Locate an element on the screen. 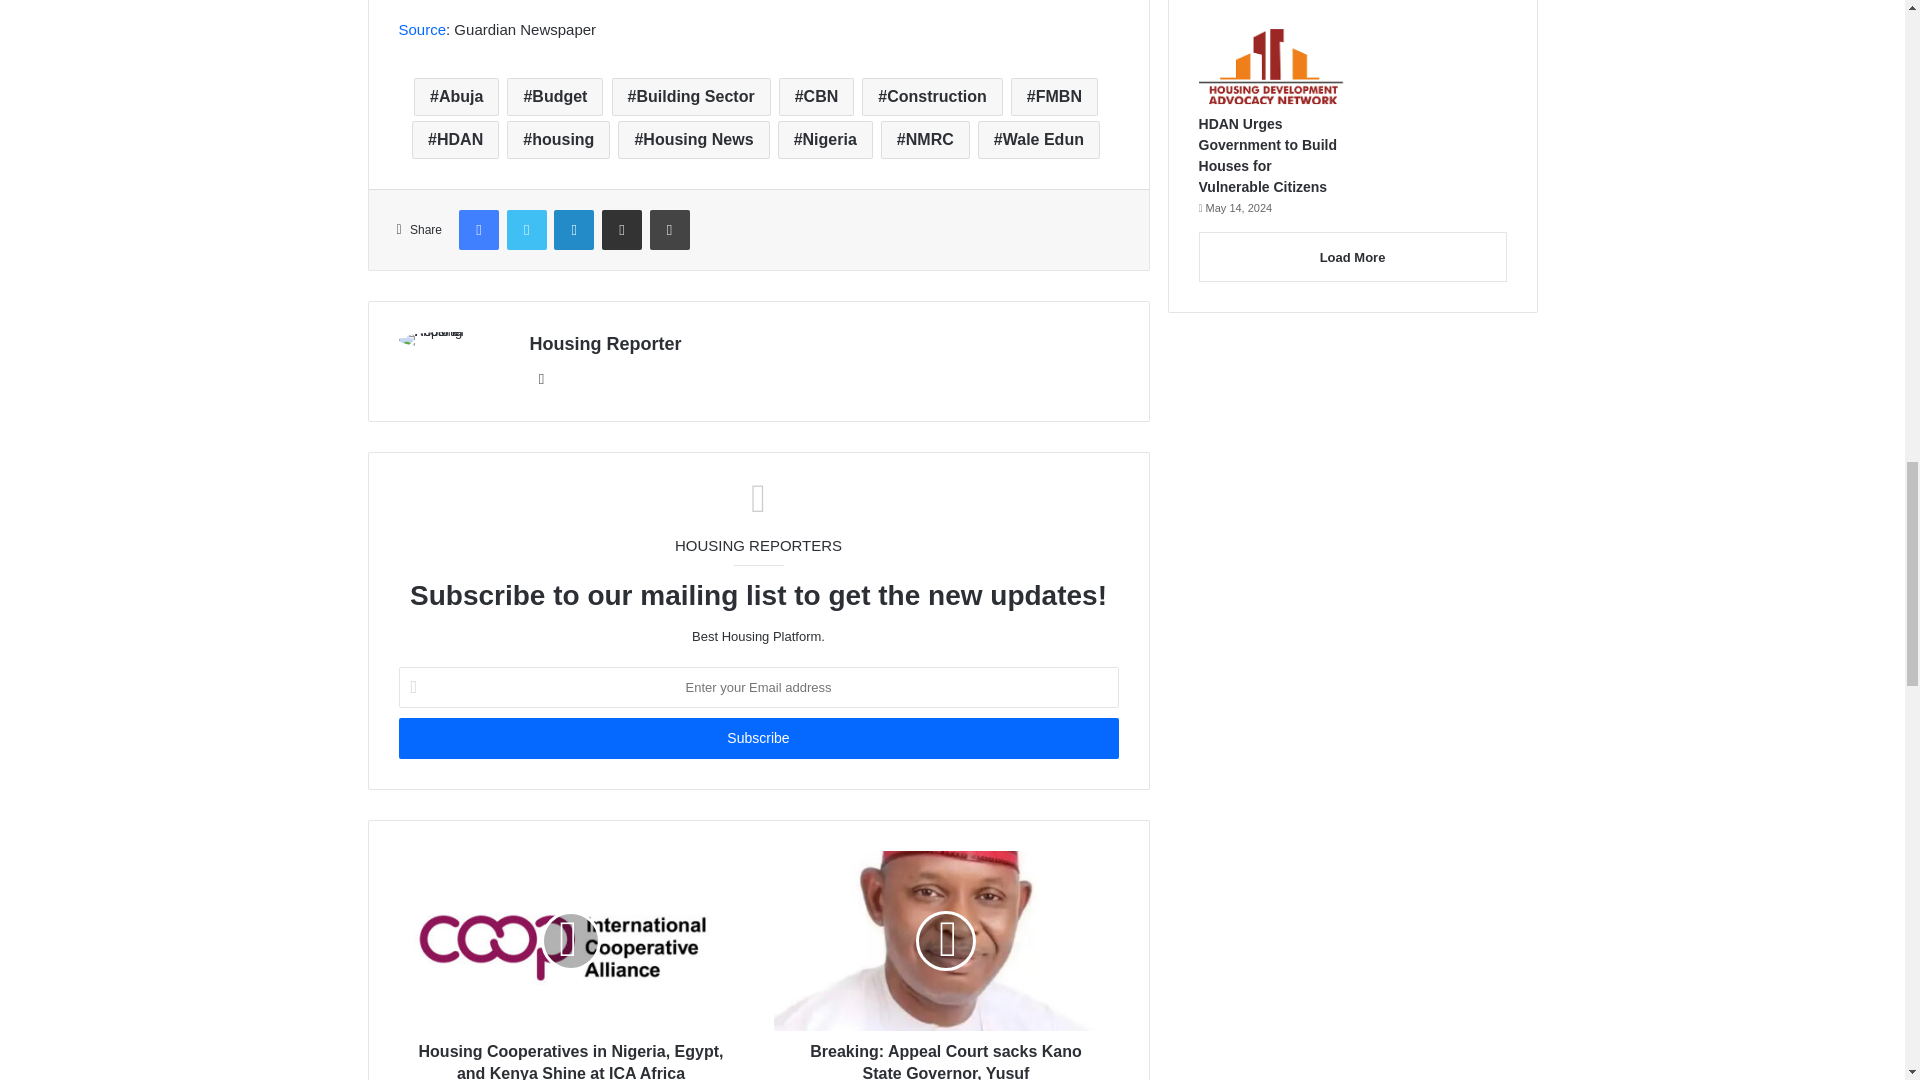  HDAN is located at coordinates (456, 139).